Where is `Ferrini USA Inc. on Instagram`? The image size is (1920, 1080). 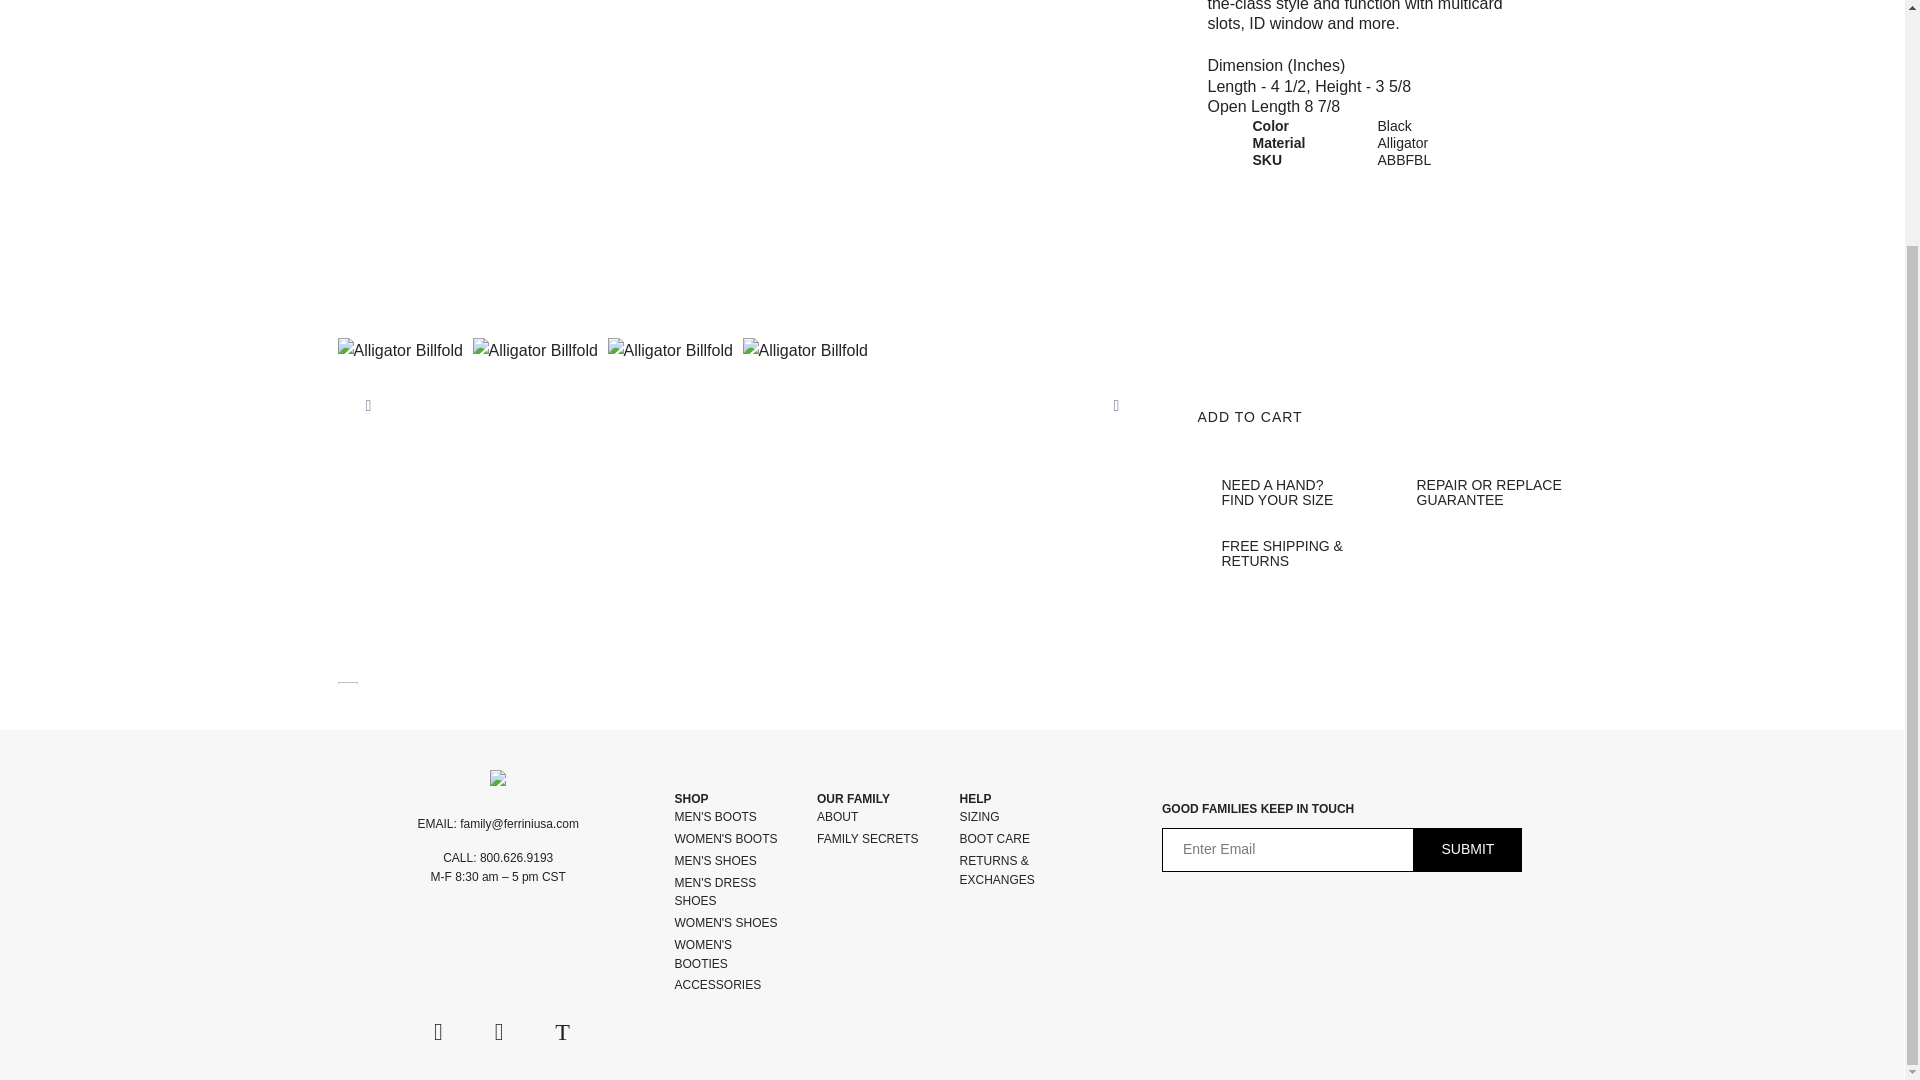 Ferrini USA Inc. on Instagram is located at coordinates (499, 1032).